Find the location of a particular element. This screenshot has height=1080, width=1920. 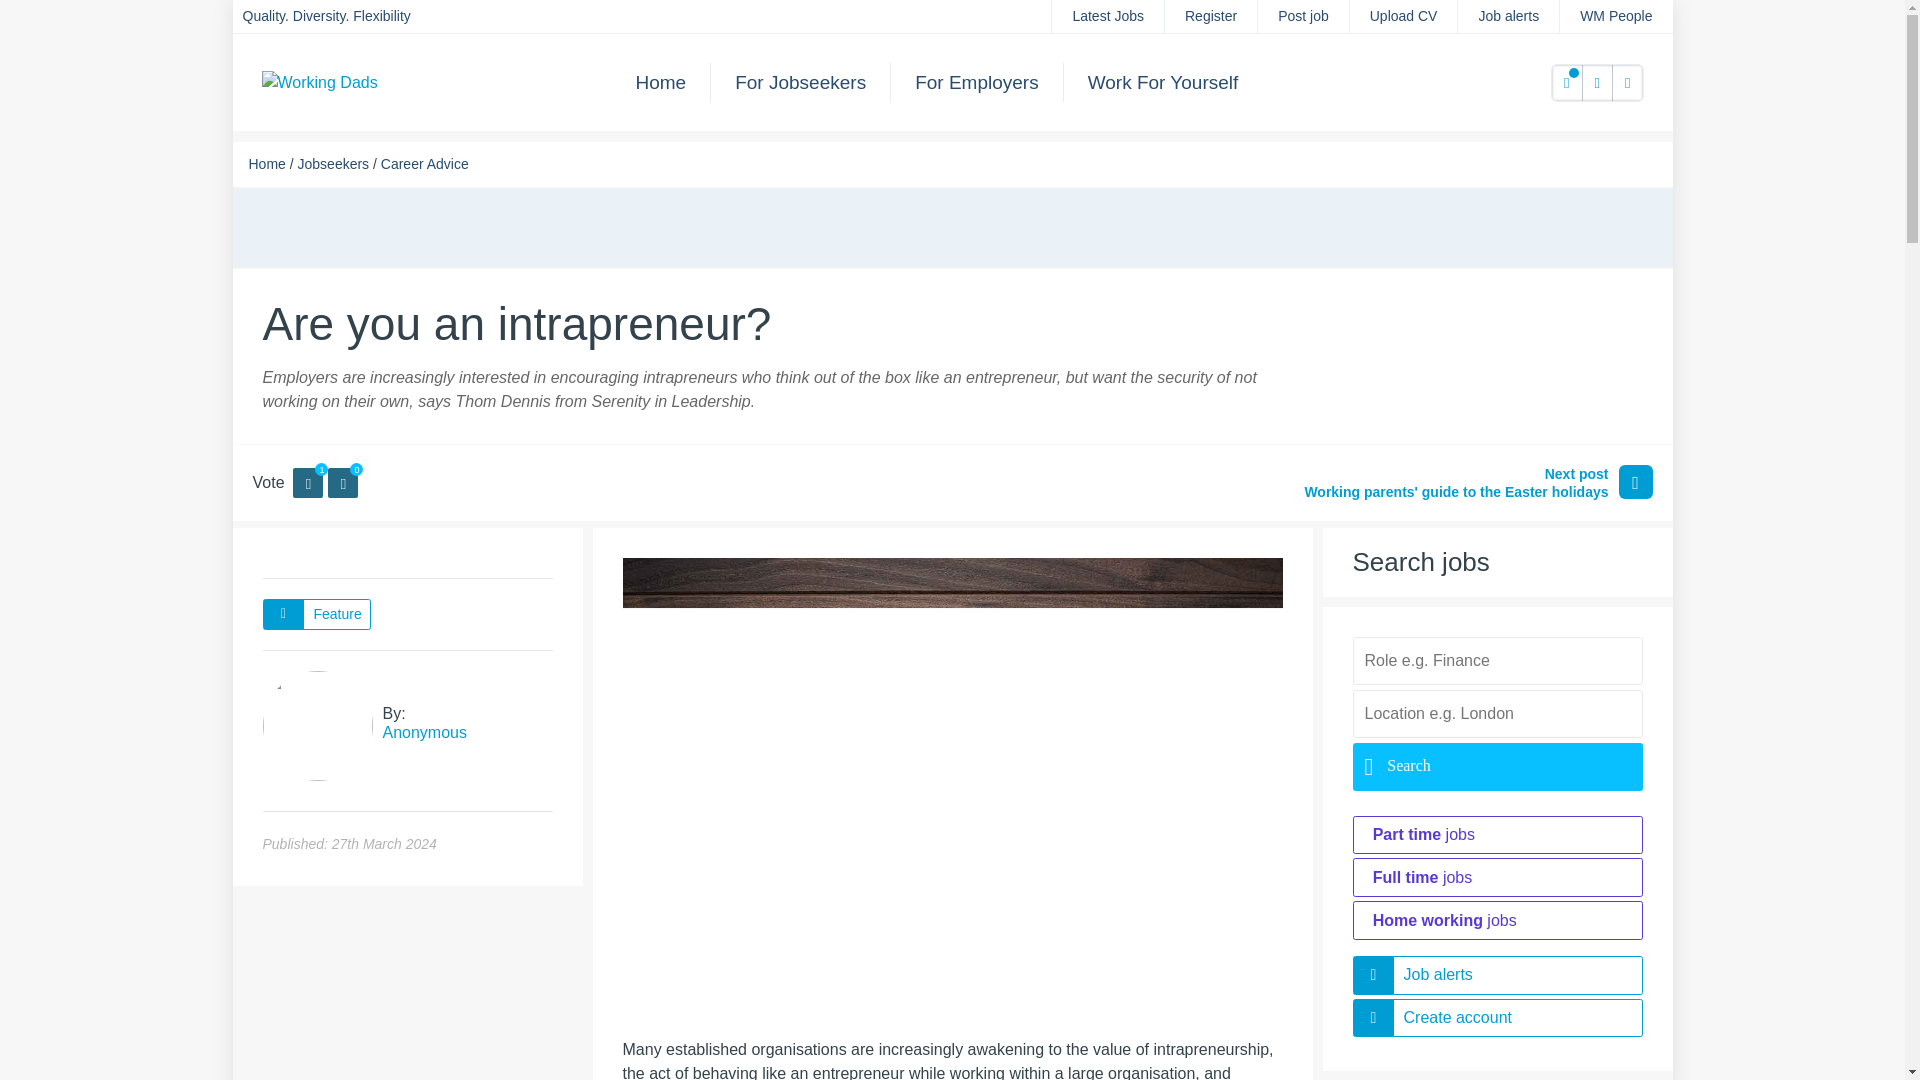

WM People is located at coordinates (1616, 16).